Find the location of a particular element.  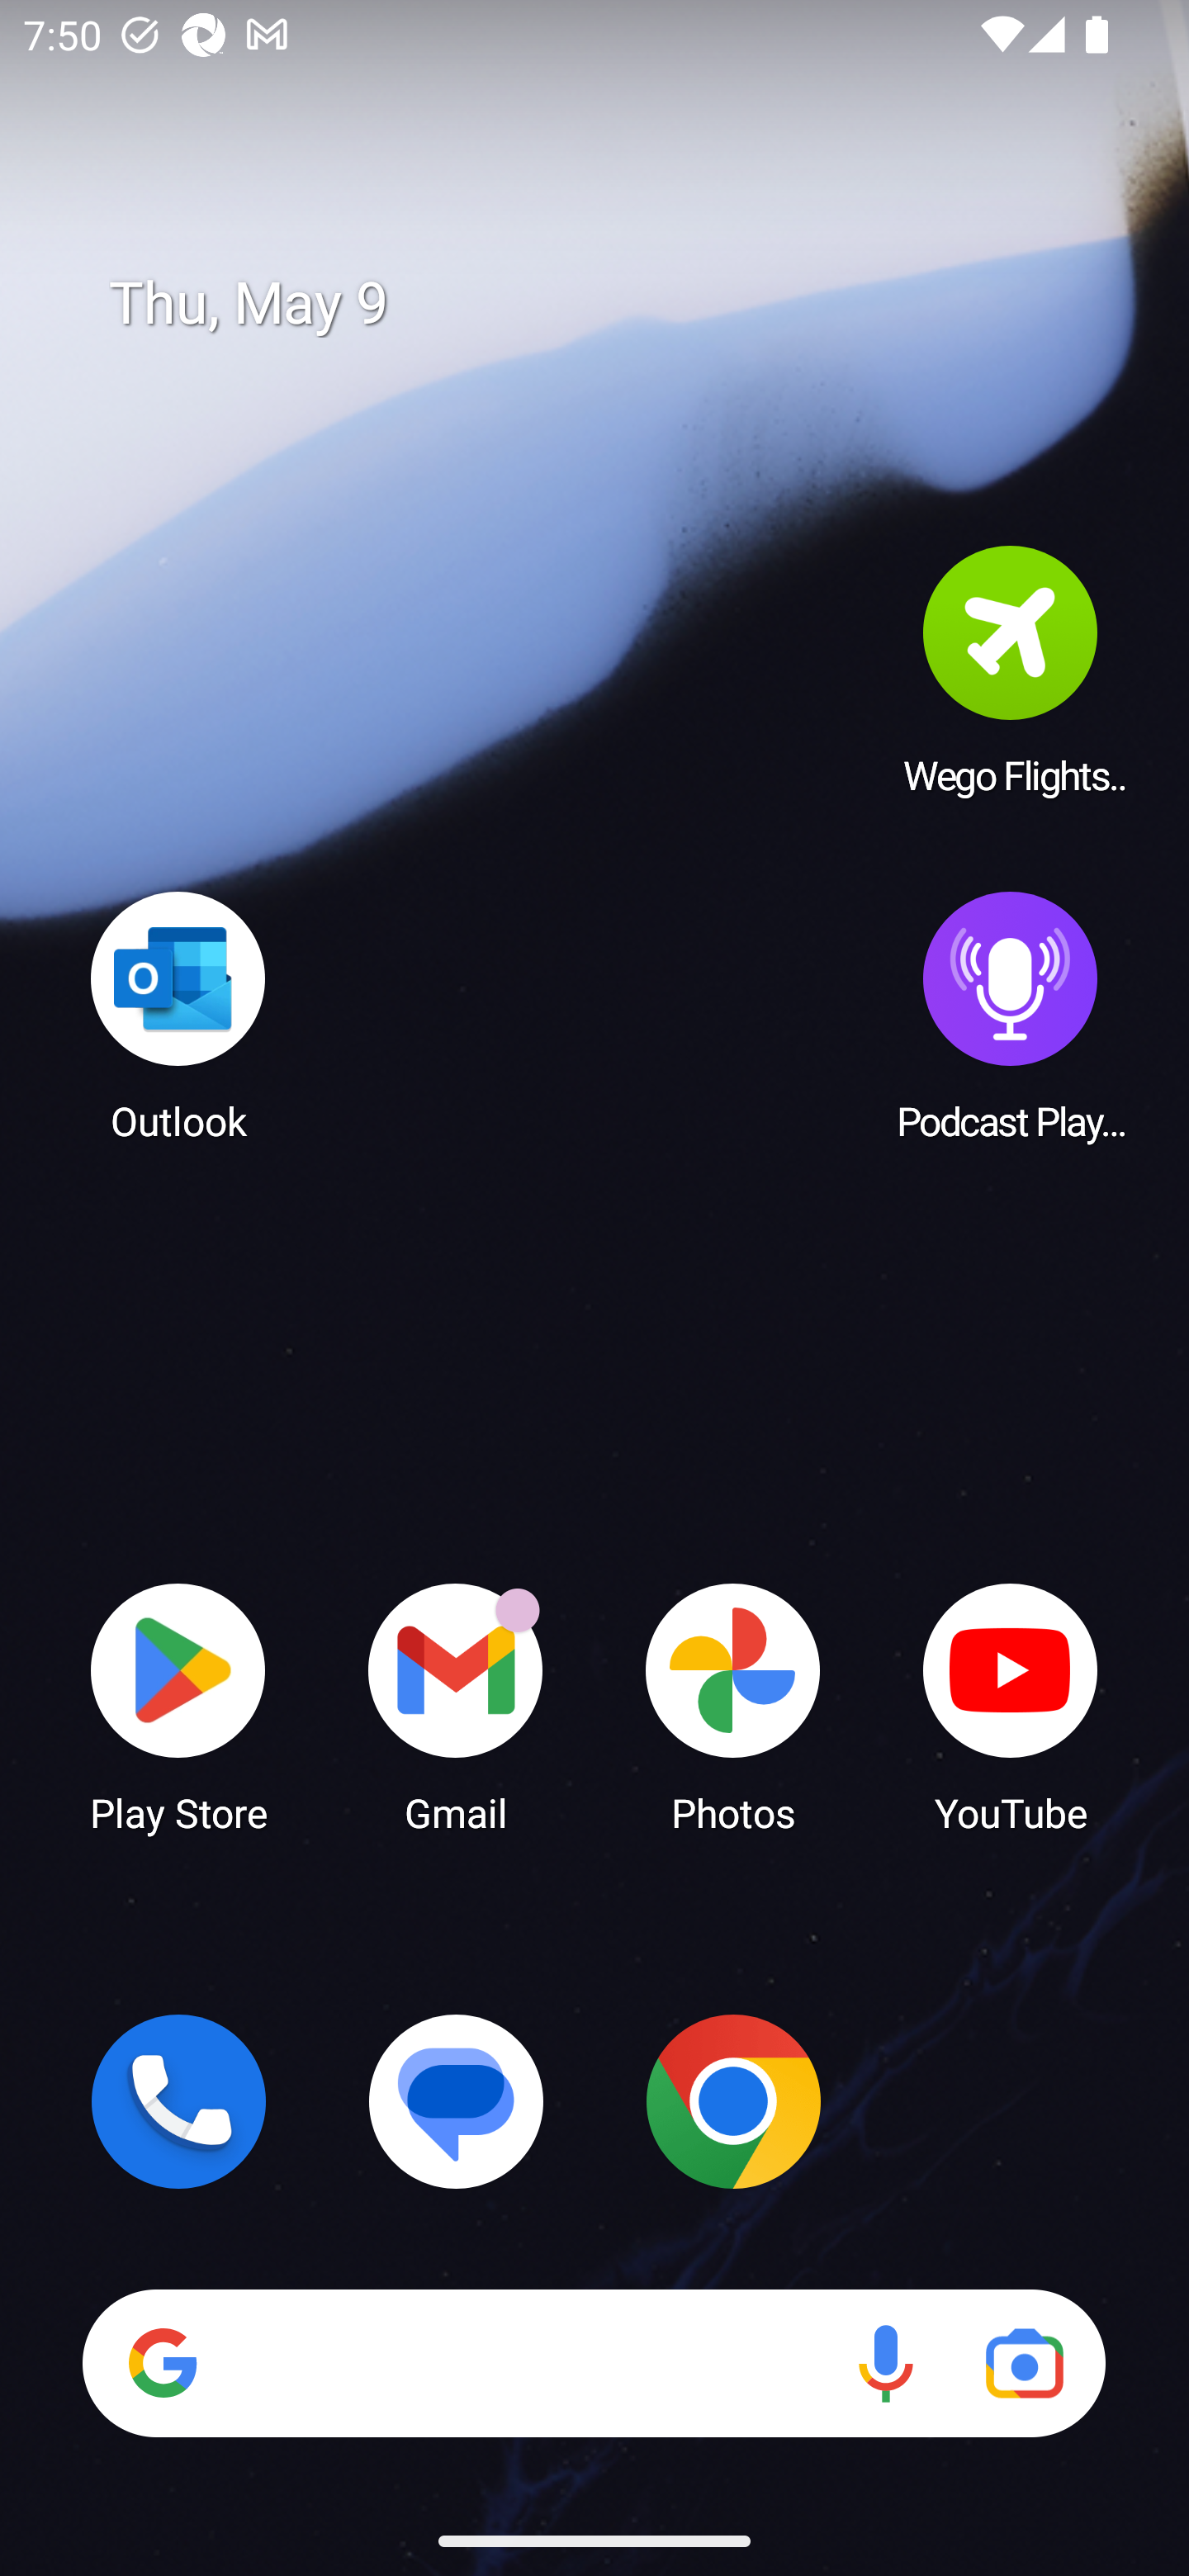

YouTube is located at coordinates (1011, 1706).